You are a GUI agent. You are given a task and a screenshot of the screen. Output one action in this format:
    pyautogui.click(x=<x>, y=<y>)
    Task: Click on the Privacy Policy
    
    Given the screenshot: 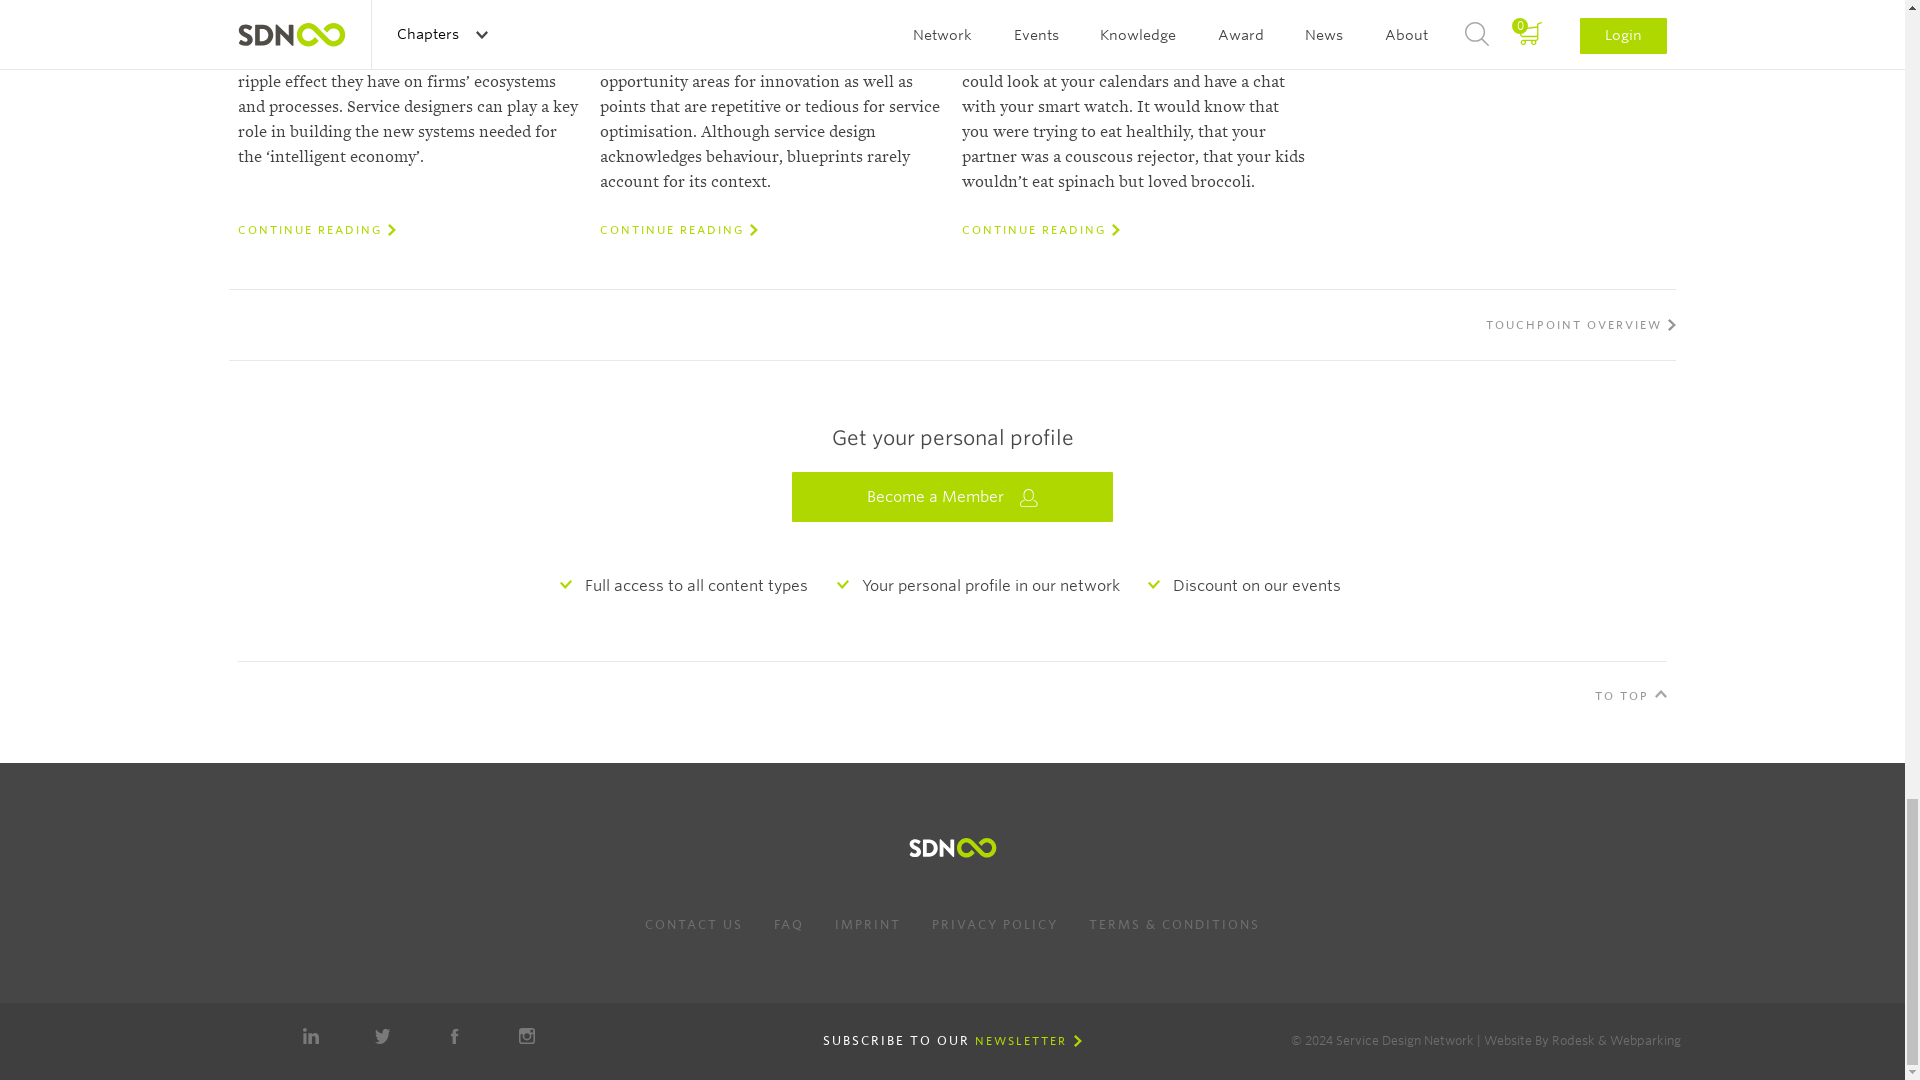 What is the action you would take?
    pyautogui.click(x=994, y=924)
    